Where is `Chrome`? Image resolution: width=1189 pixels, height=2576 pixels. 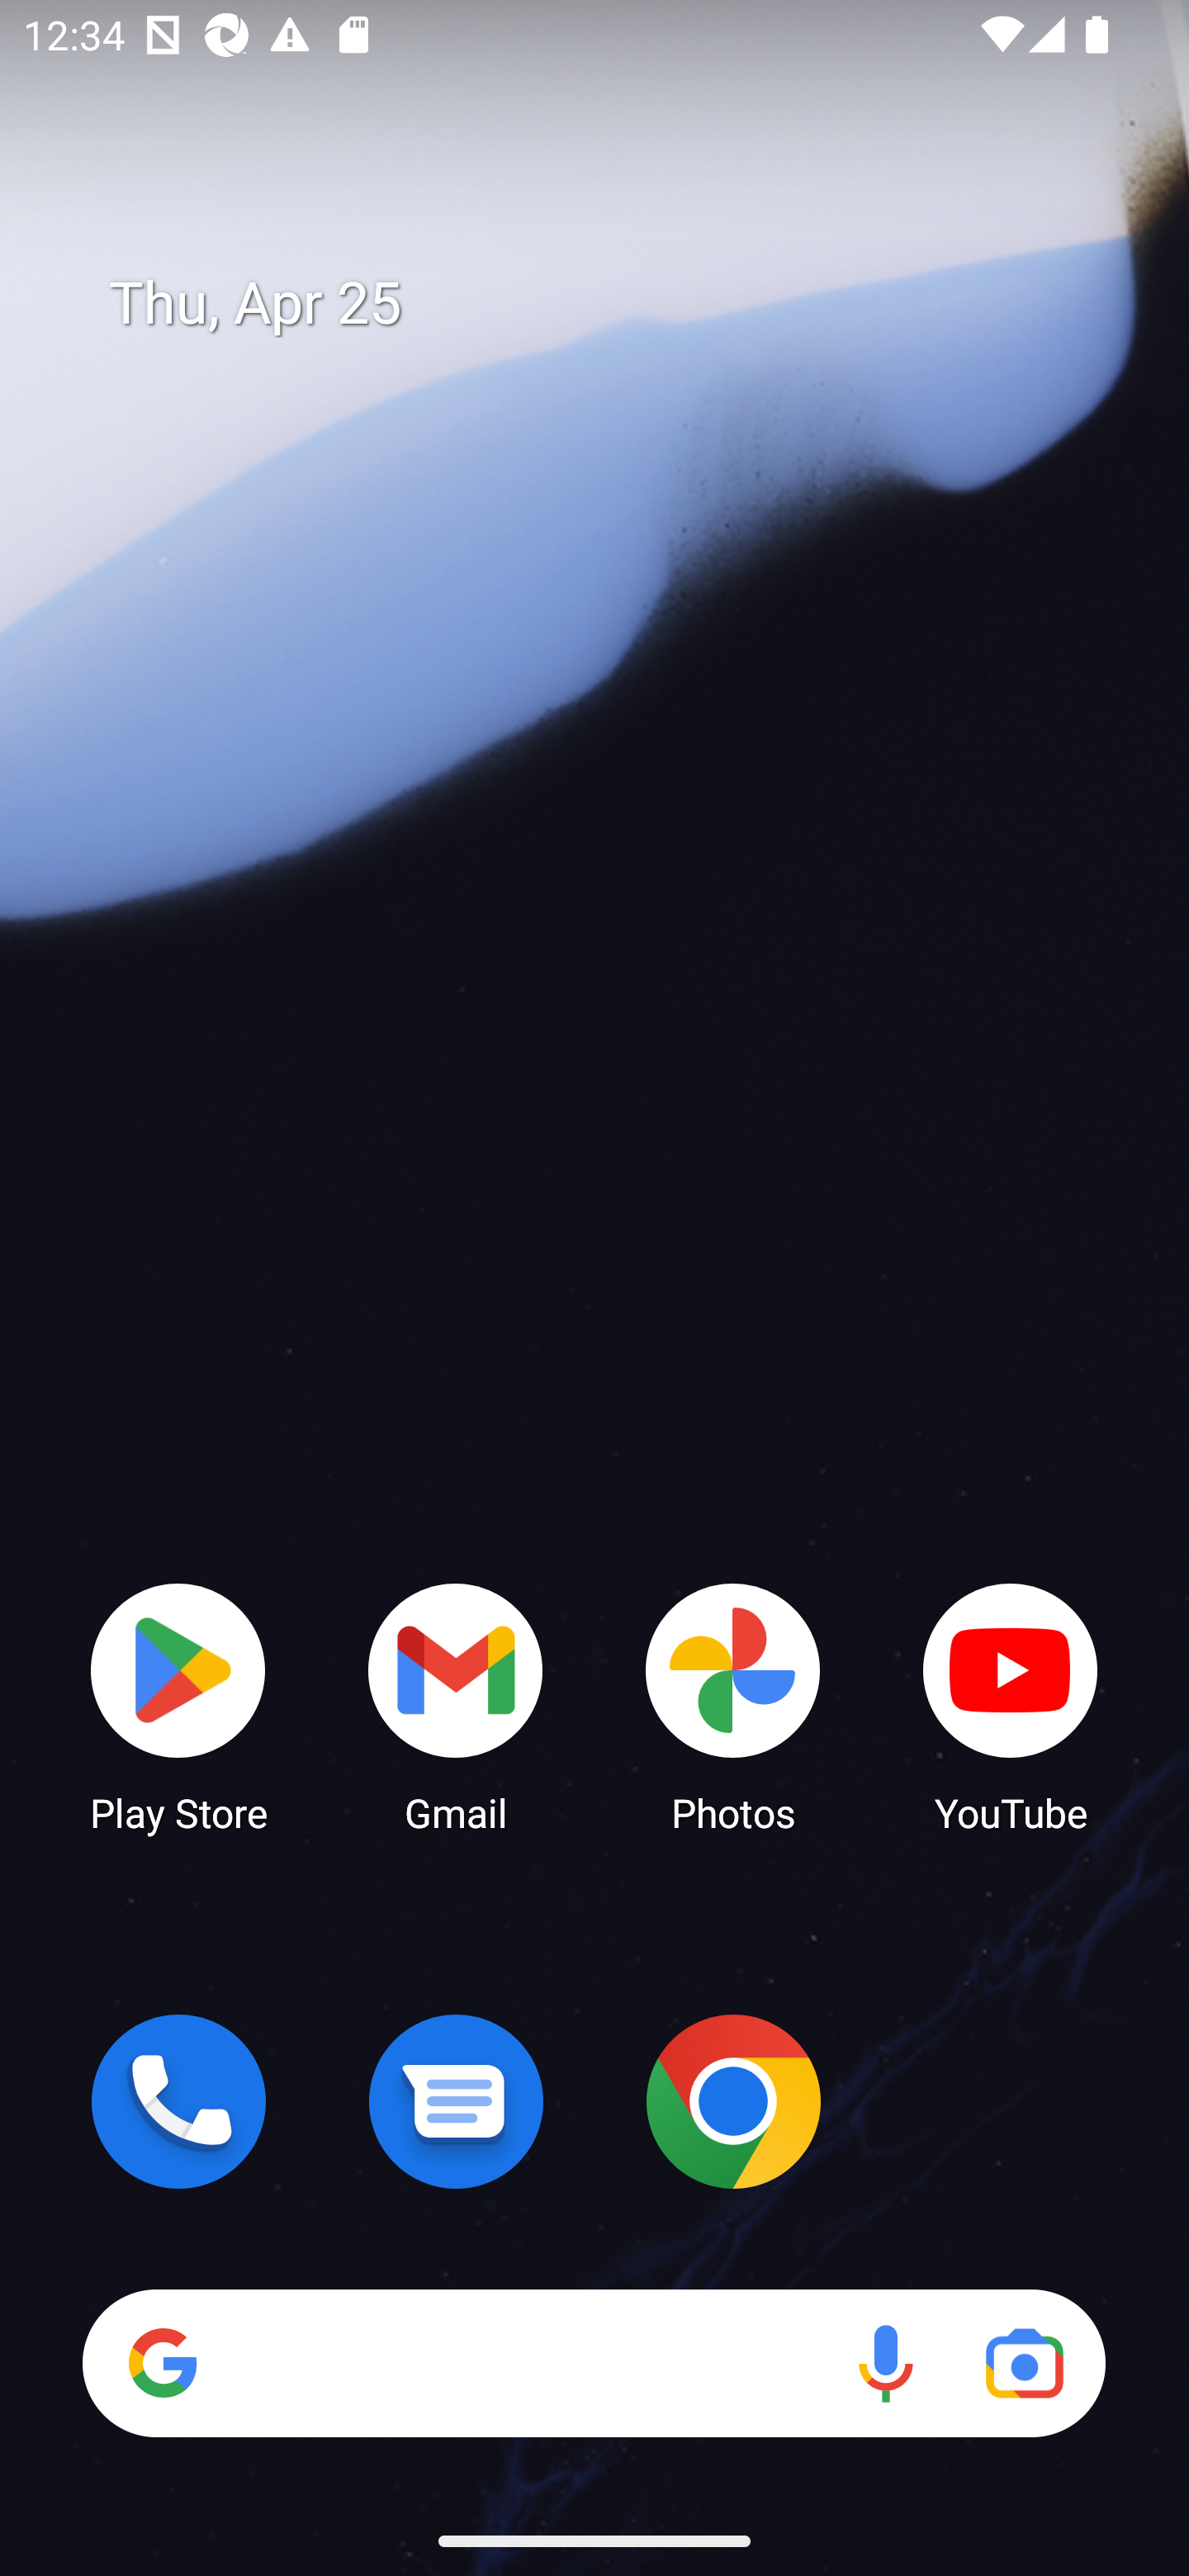 Chrome is located at coordinates (733, 2101).